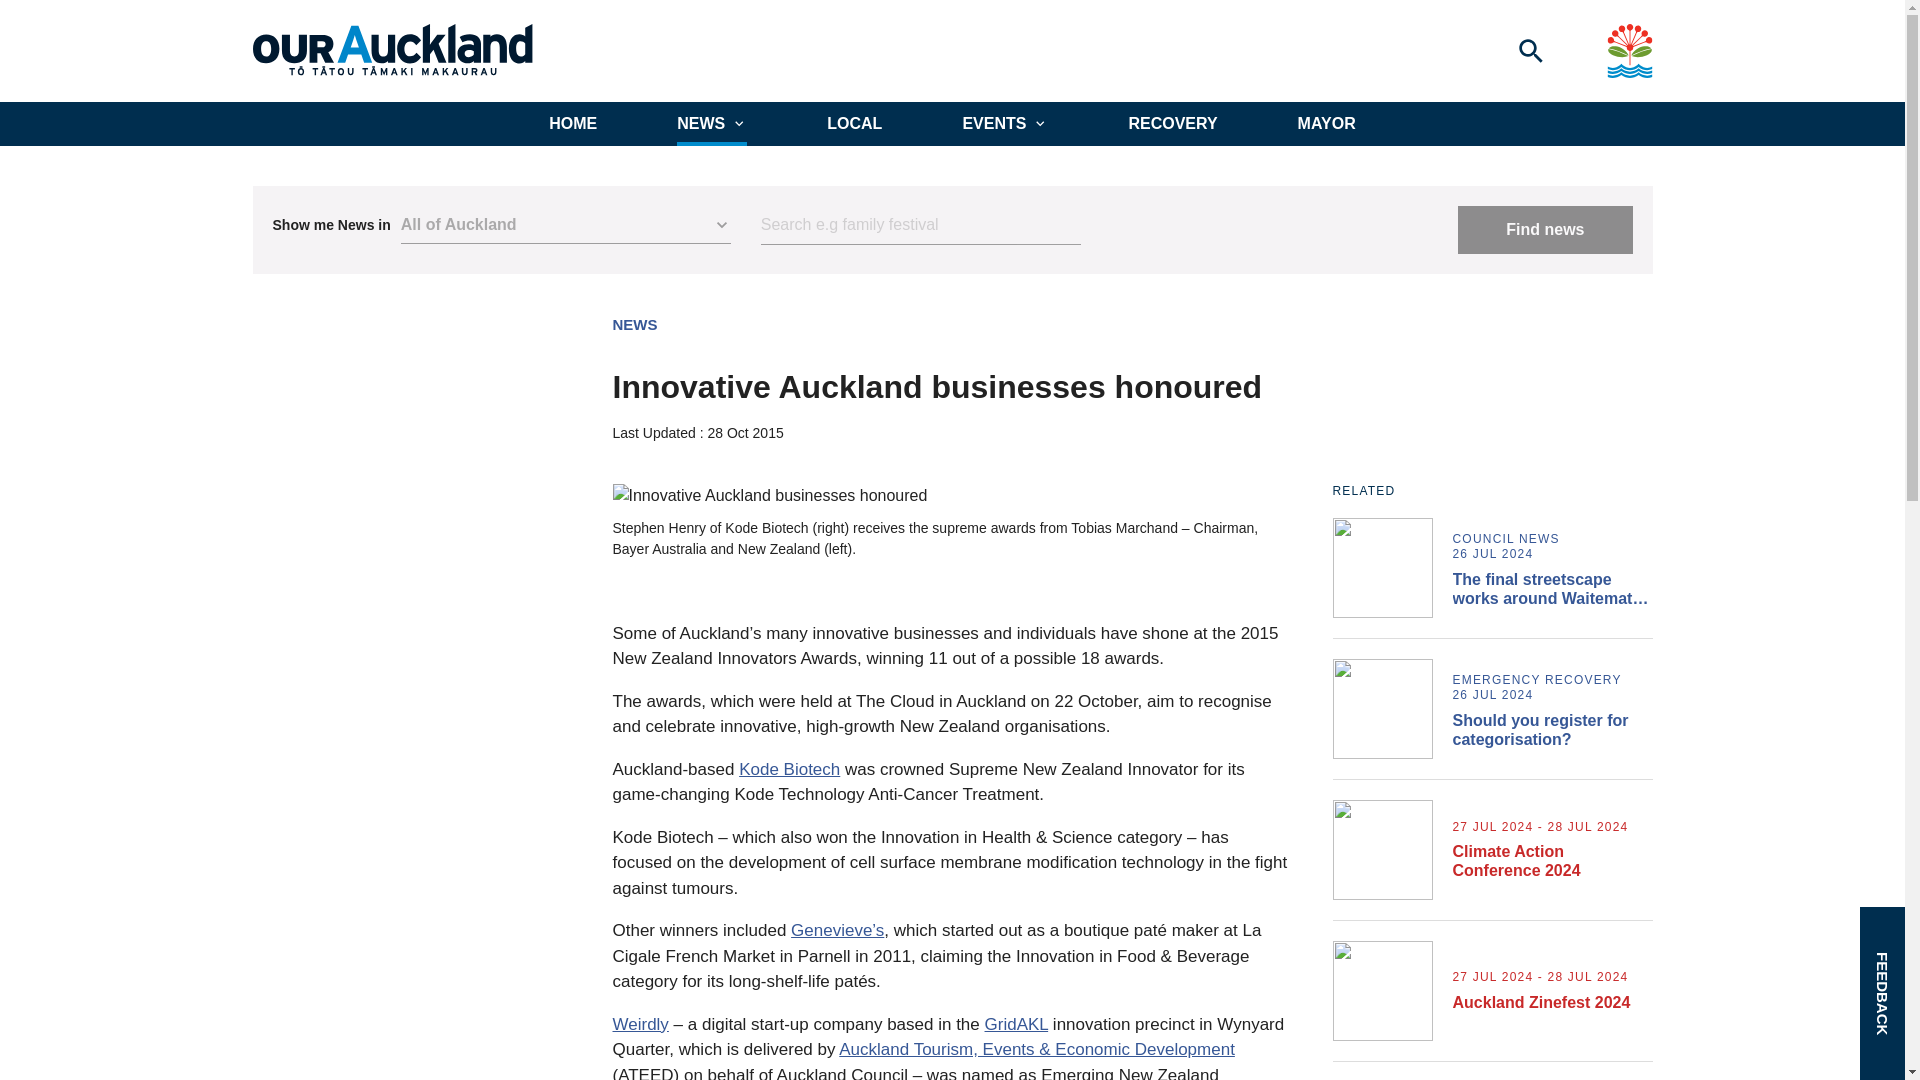  Describe the element at coordinates (1326, 123) in the screenshot. I see `MAYOR` at that location.